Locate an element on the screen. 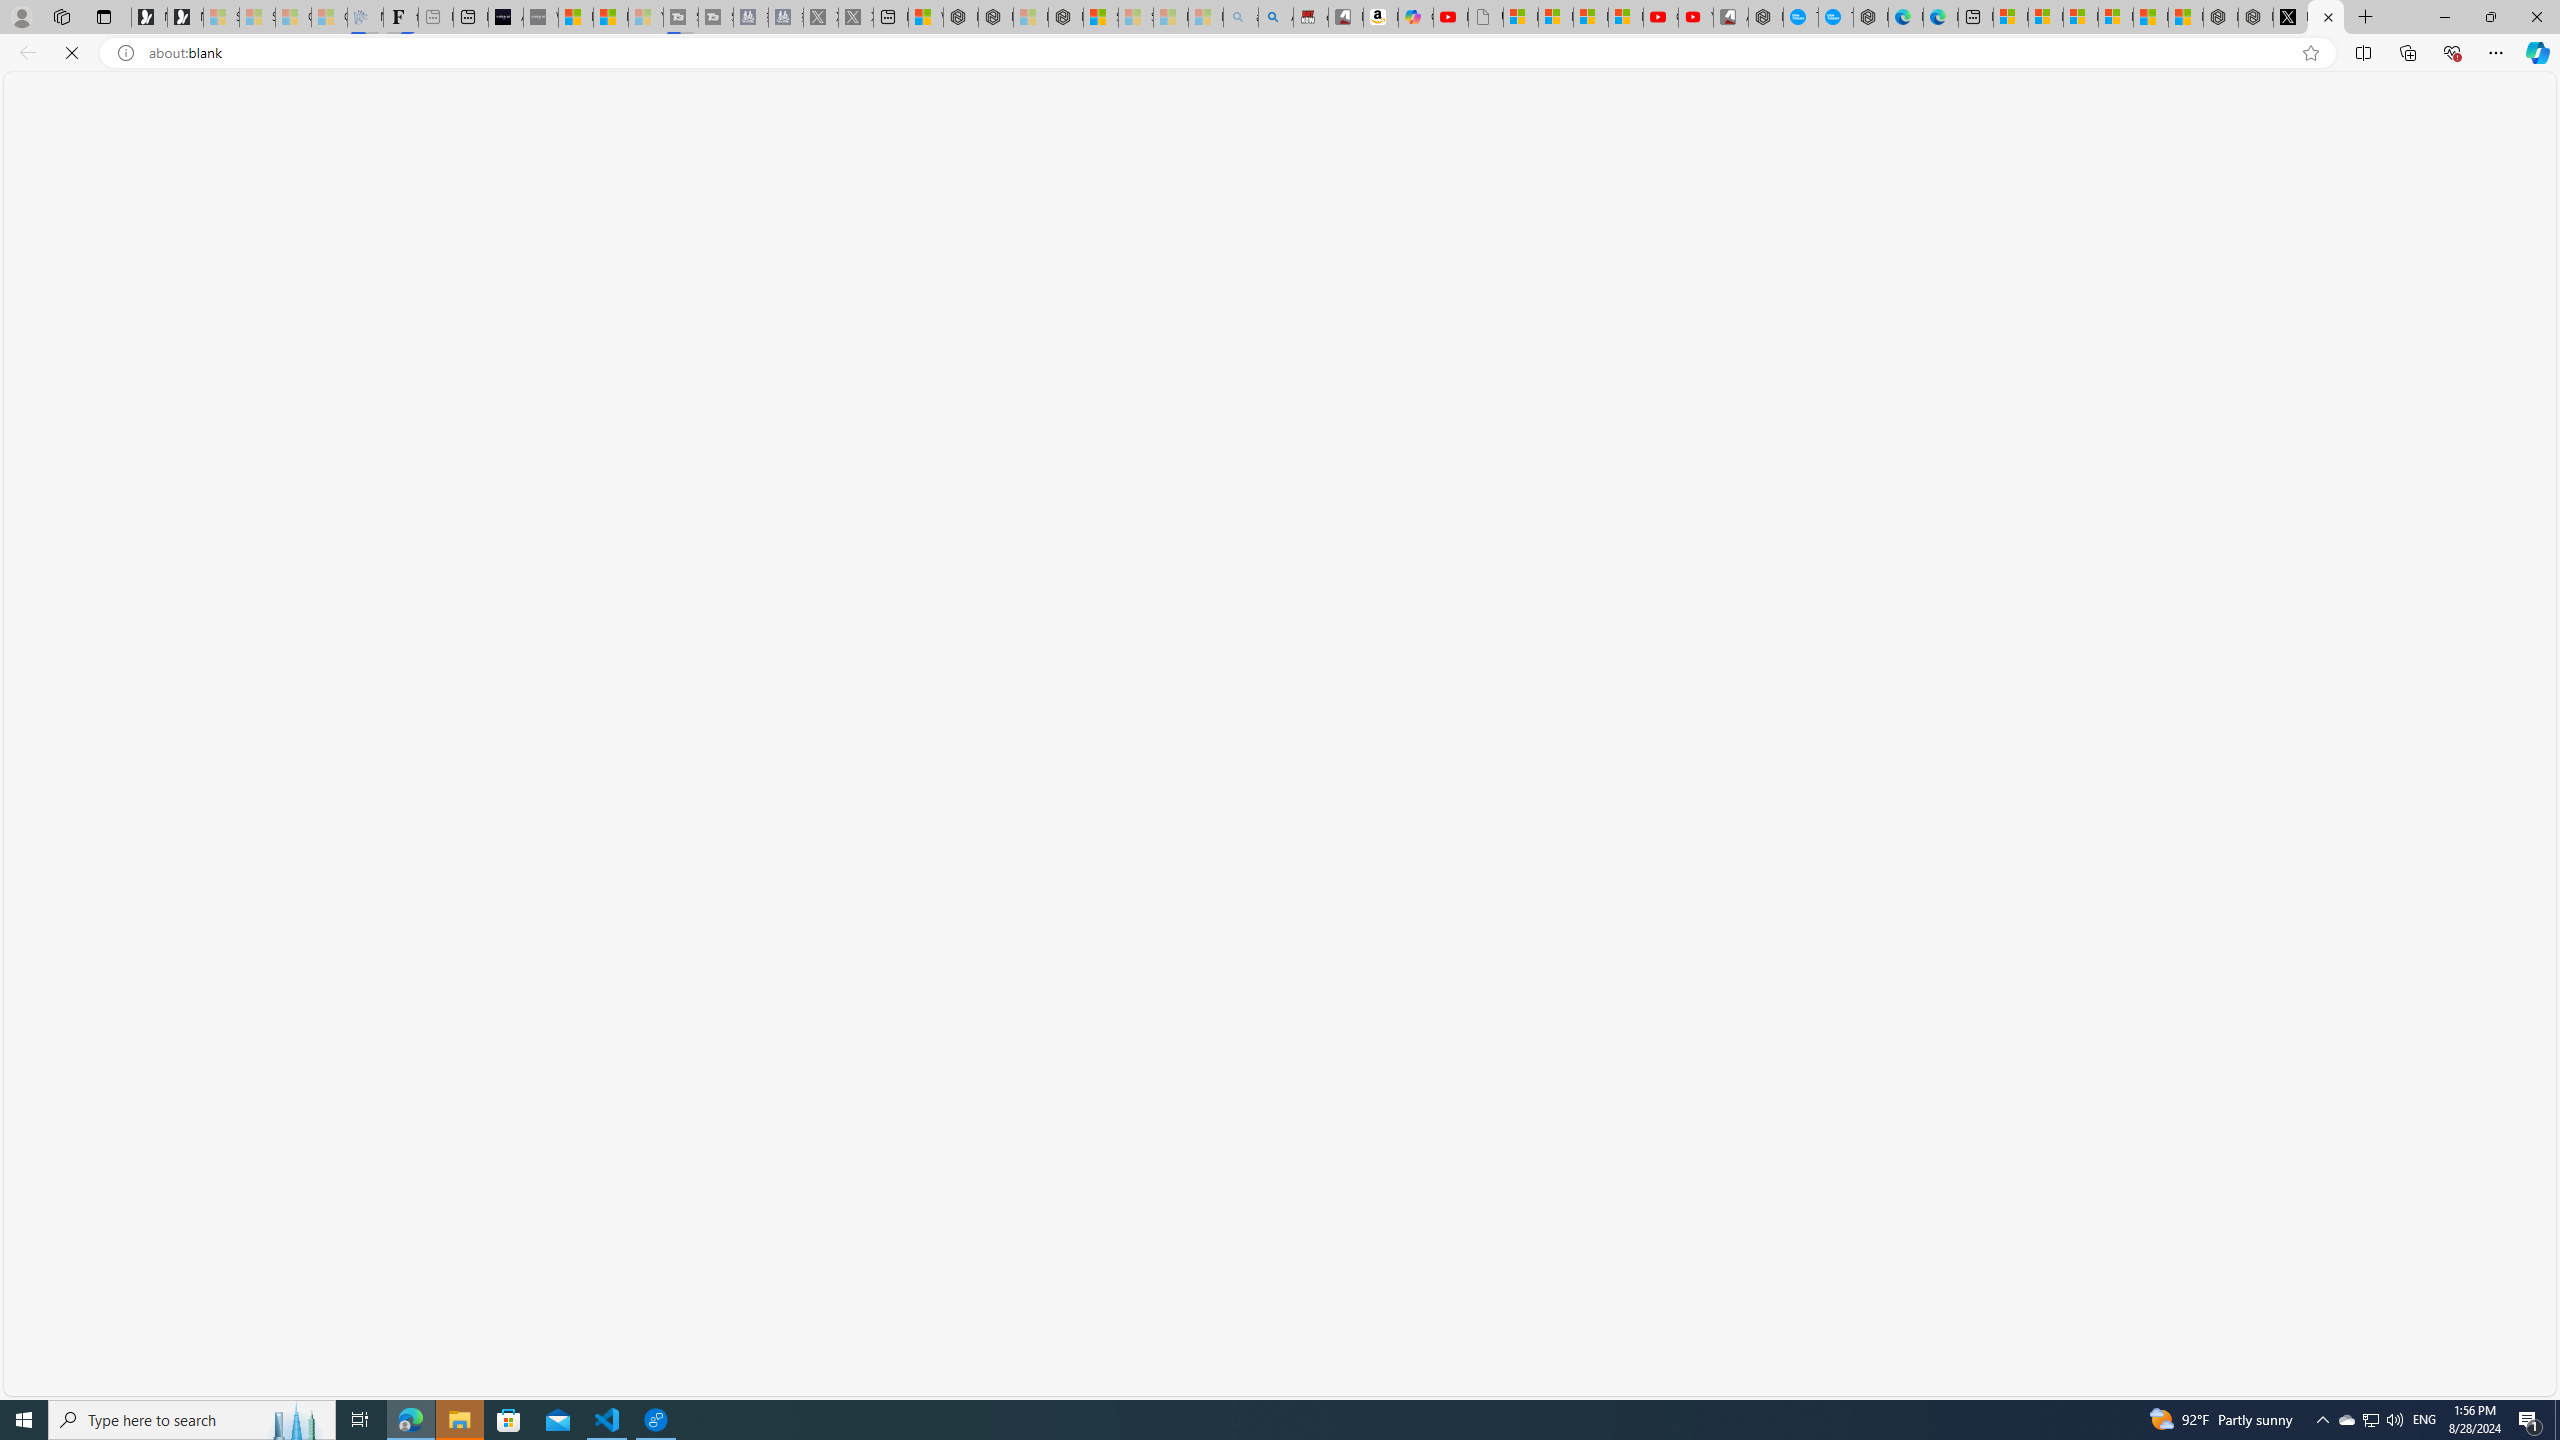 The image size is (2560, 1440). Copilot is located at coordinates (1416, 17).